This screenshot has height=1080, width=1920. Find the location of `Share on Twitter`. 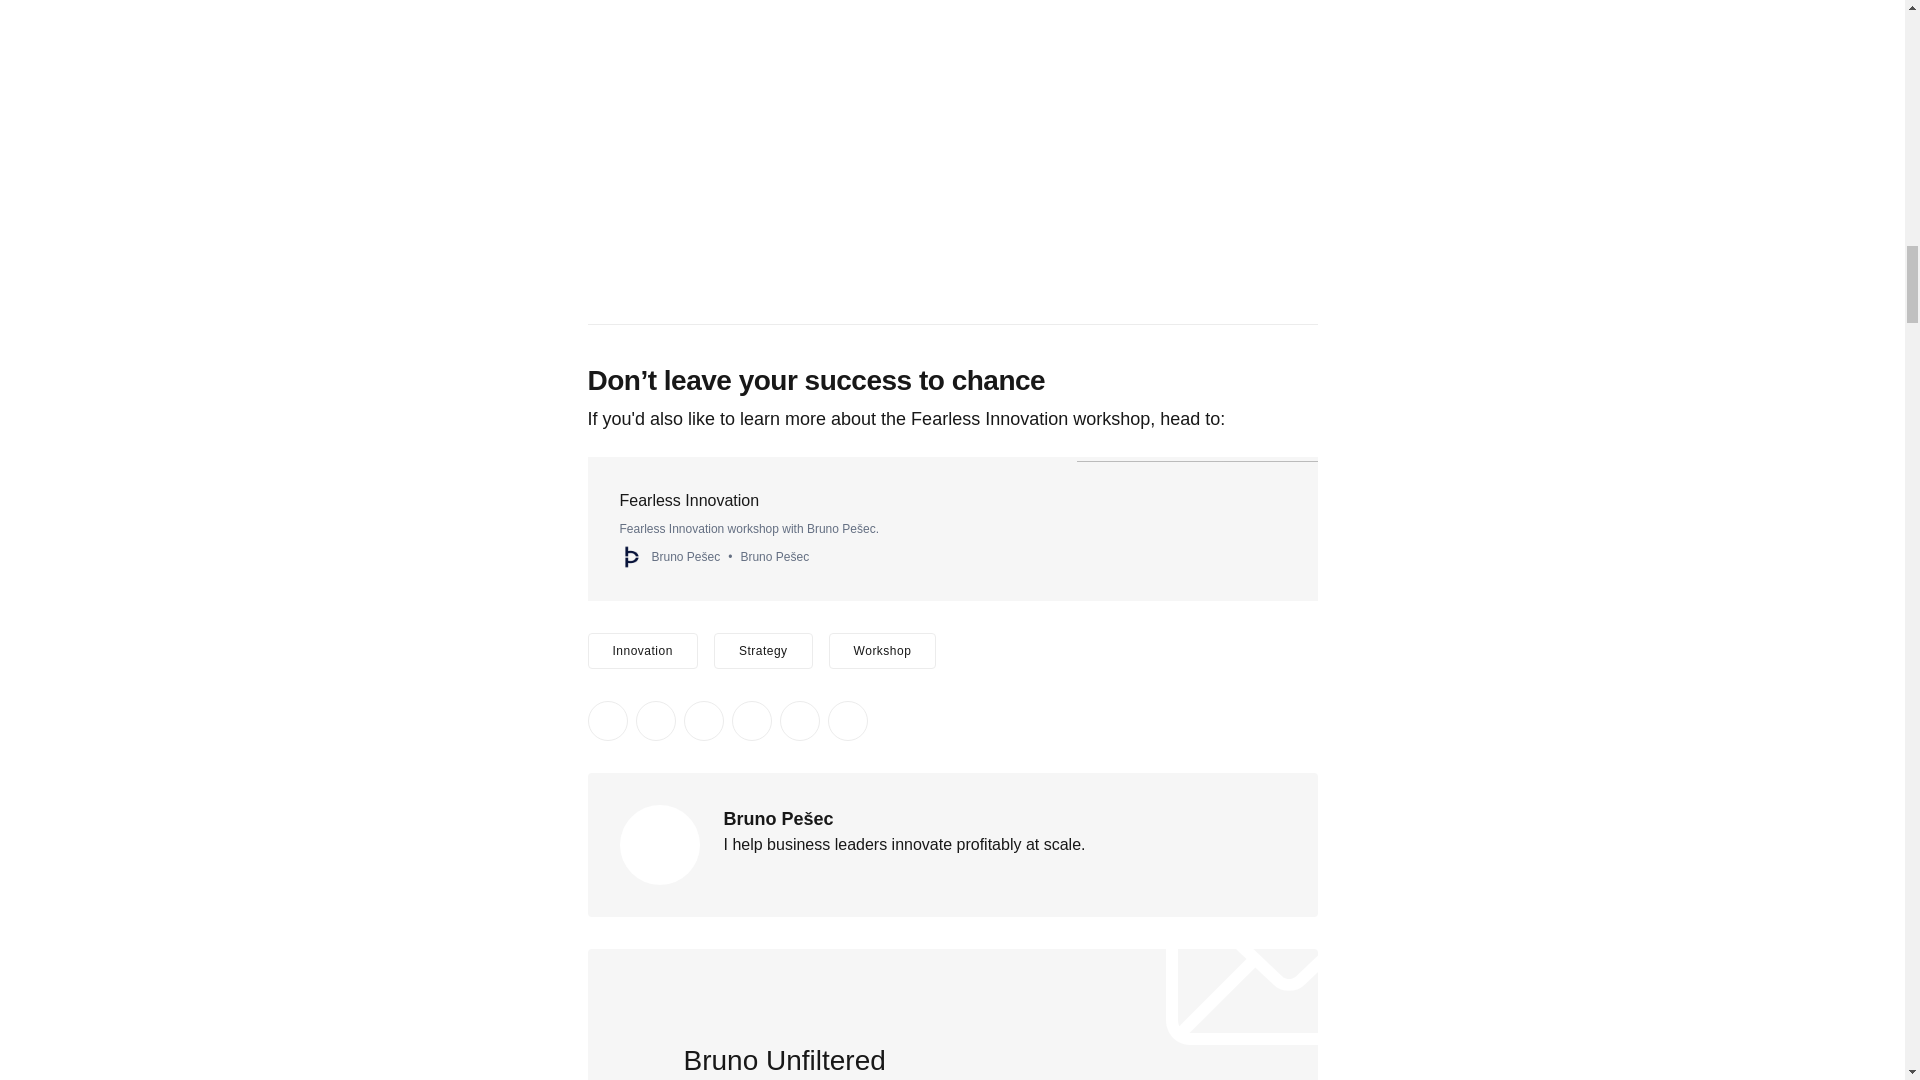

Share on Twitter is located at coordinates (607, 720).